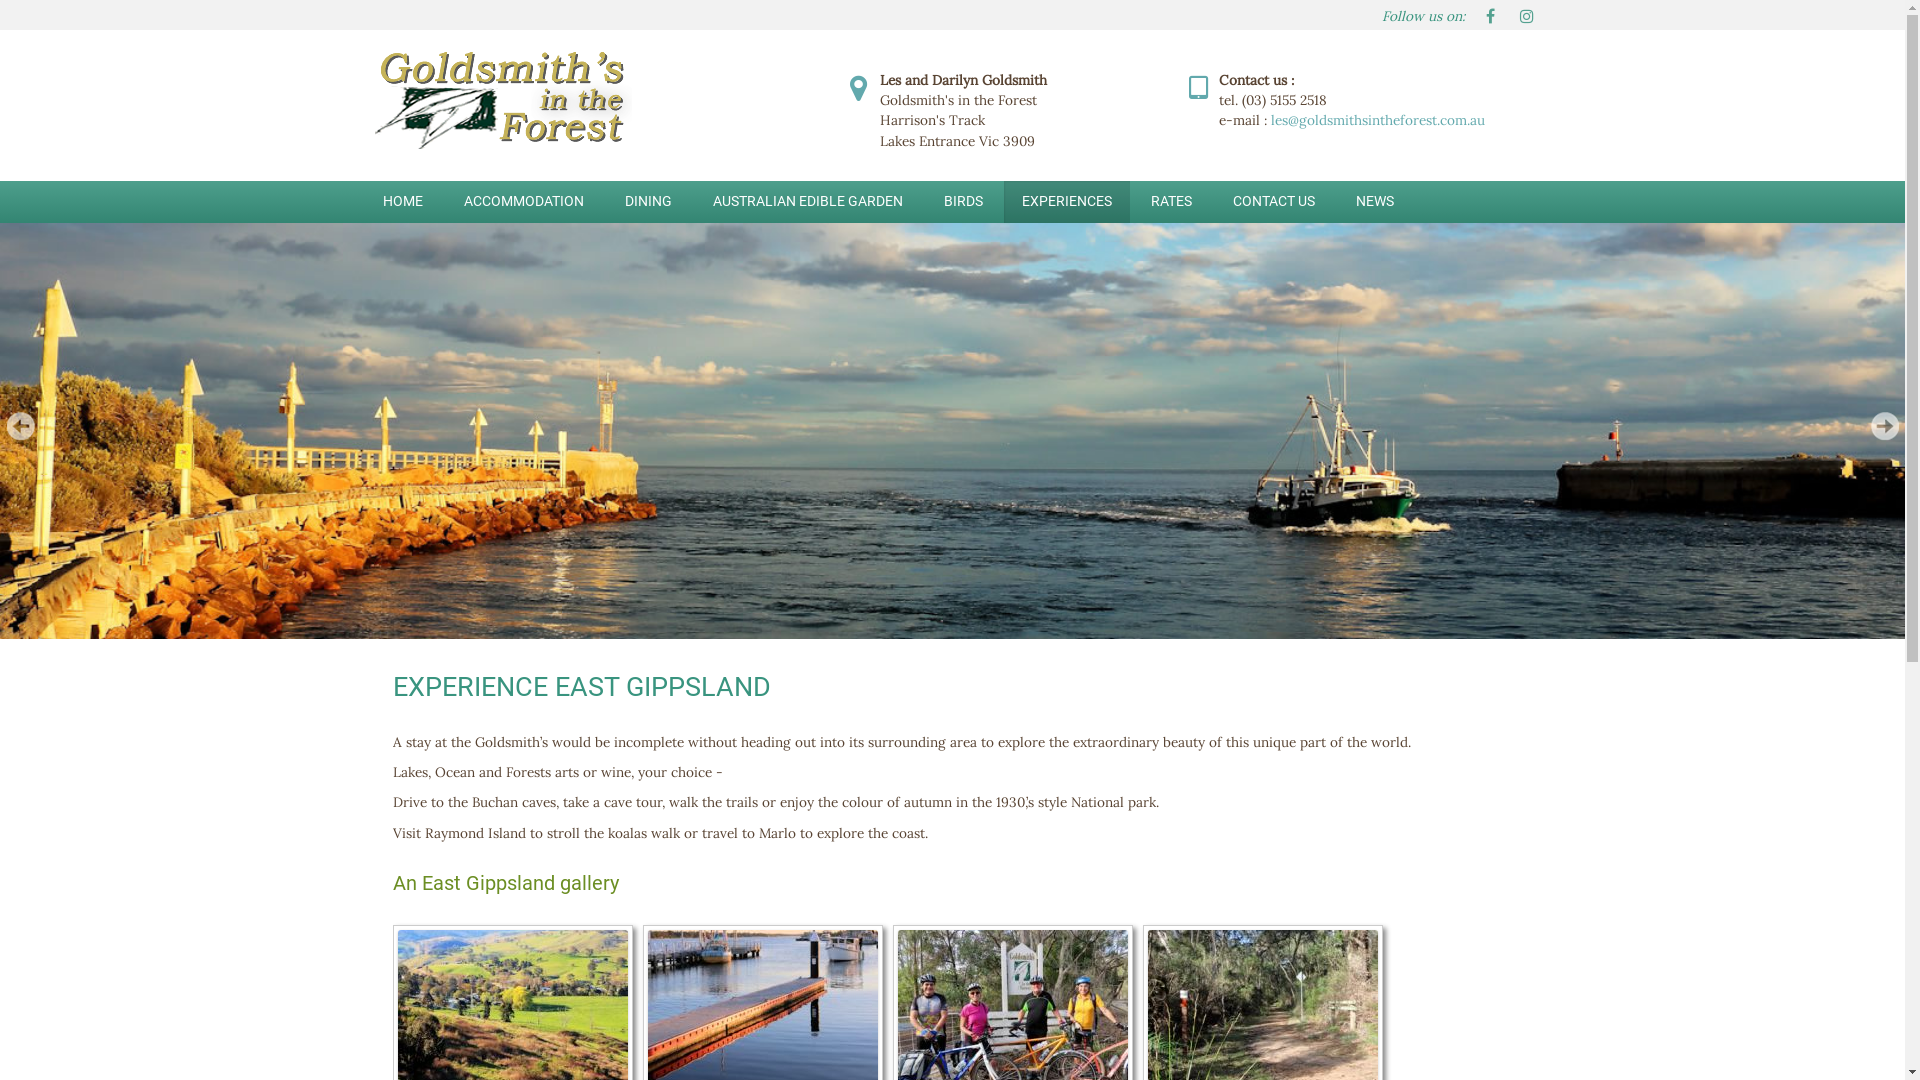 The height and width of the screenshot is (1080, 1920). I want to click on ACCOMMODATION, so click(524, 202).